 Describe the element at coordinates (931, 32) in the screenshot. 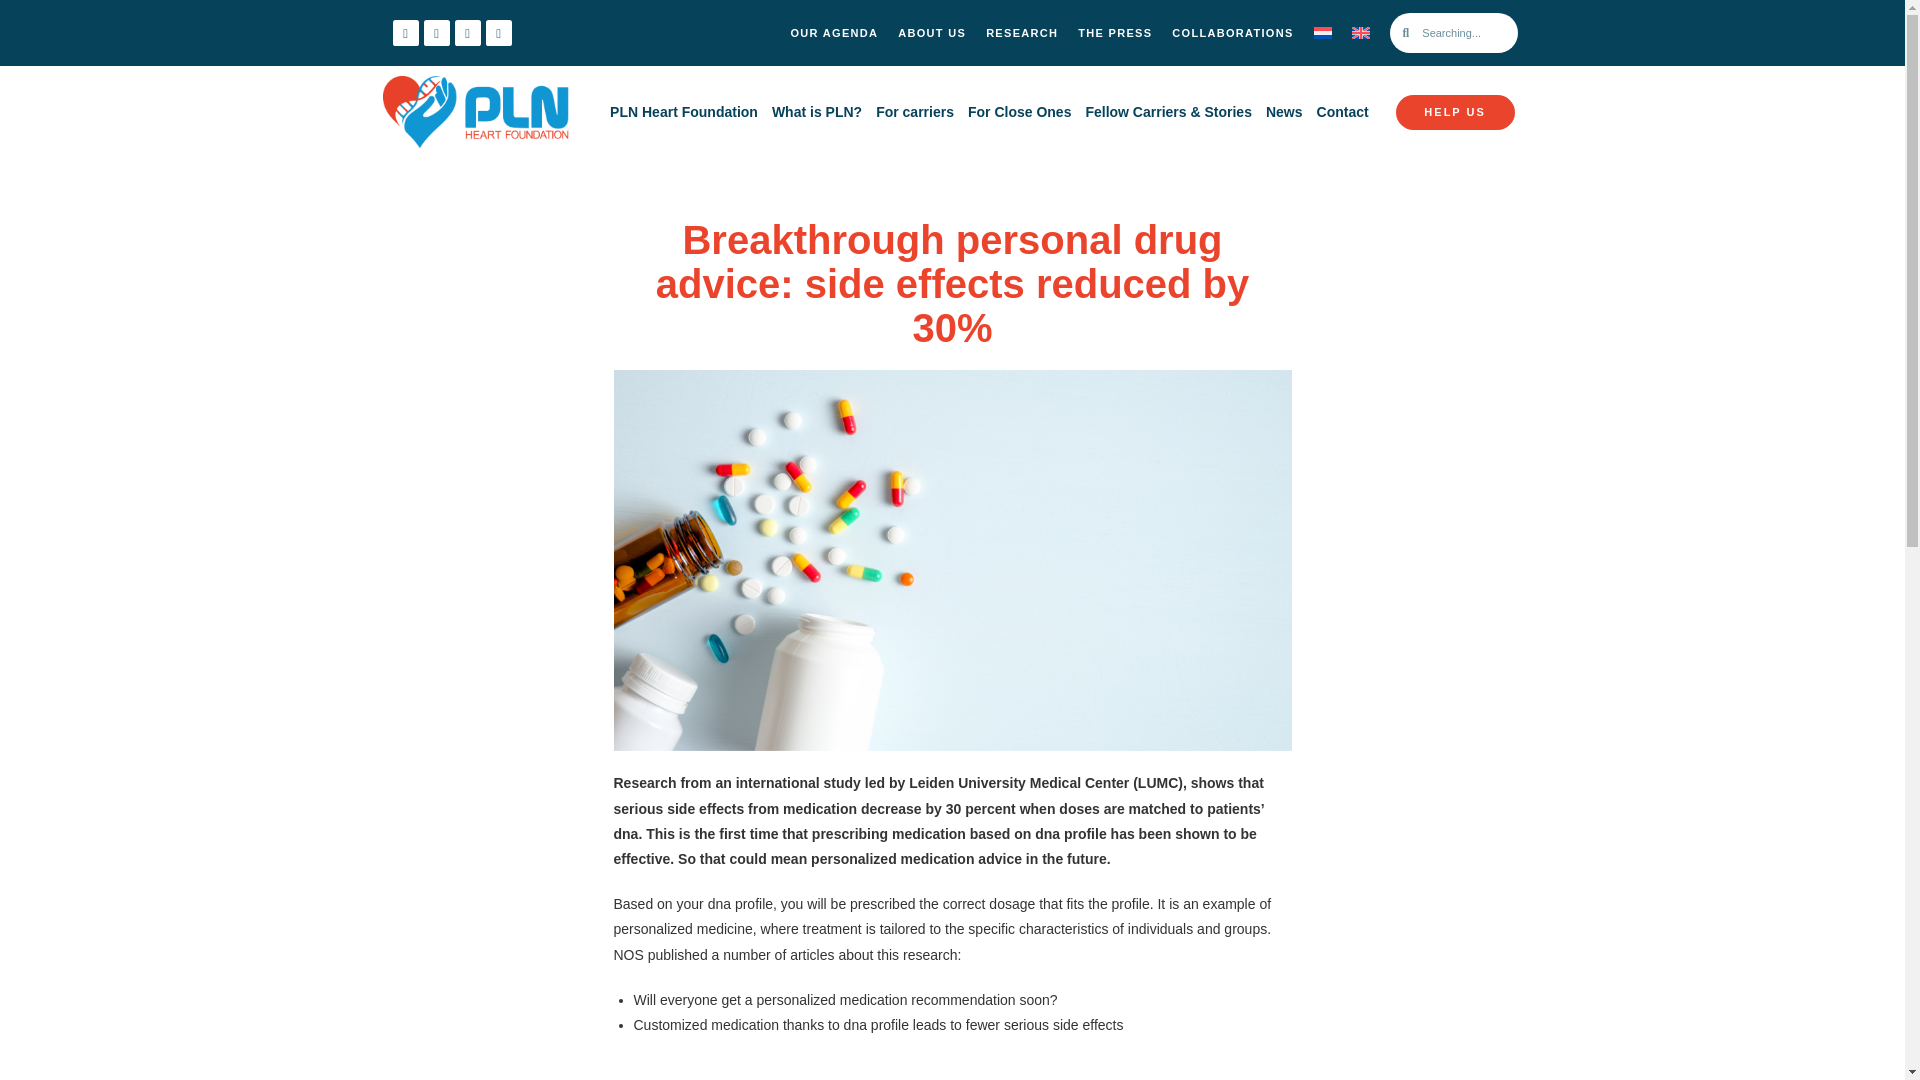

I see `ABOUT US` at that location.